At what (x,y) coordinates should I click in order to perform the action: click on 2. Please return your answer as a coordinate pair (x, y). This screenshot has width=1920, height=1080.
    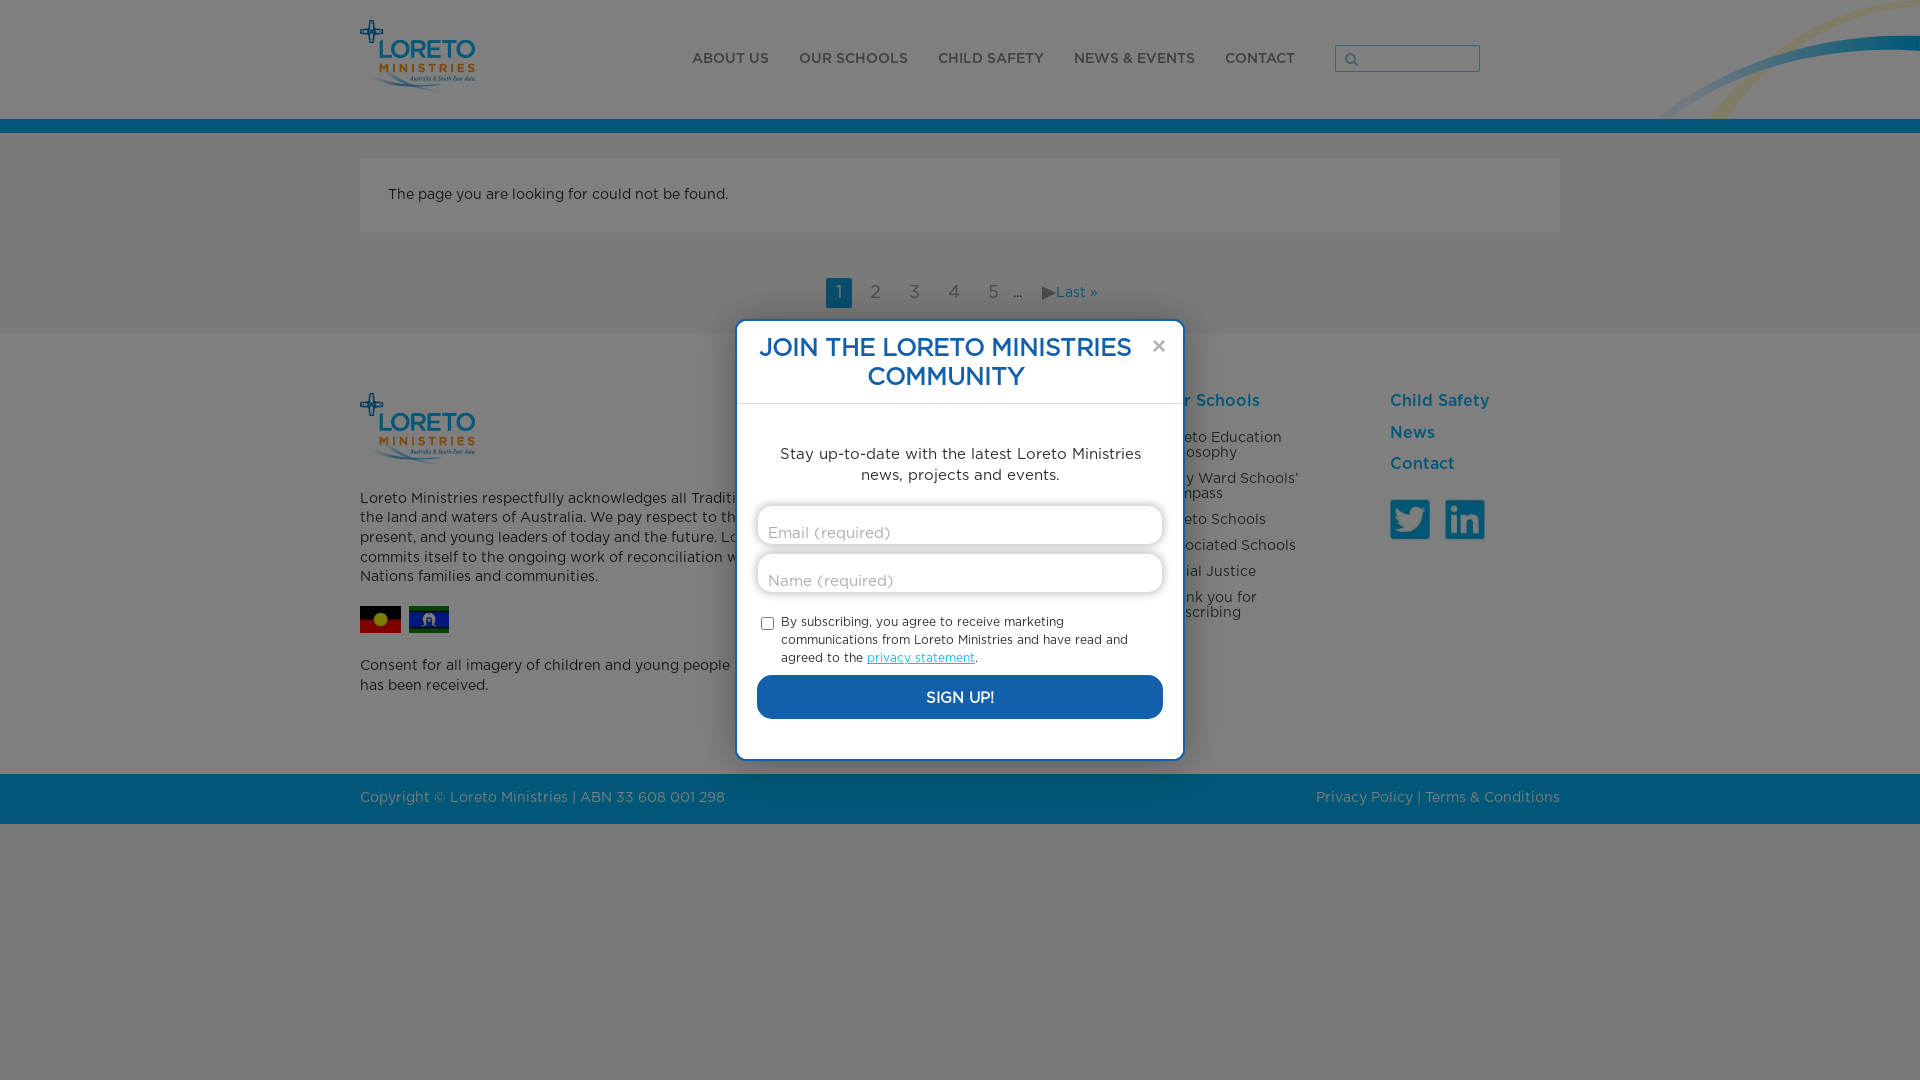
    Looking at the image, I should click on (876, 293).